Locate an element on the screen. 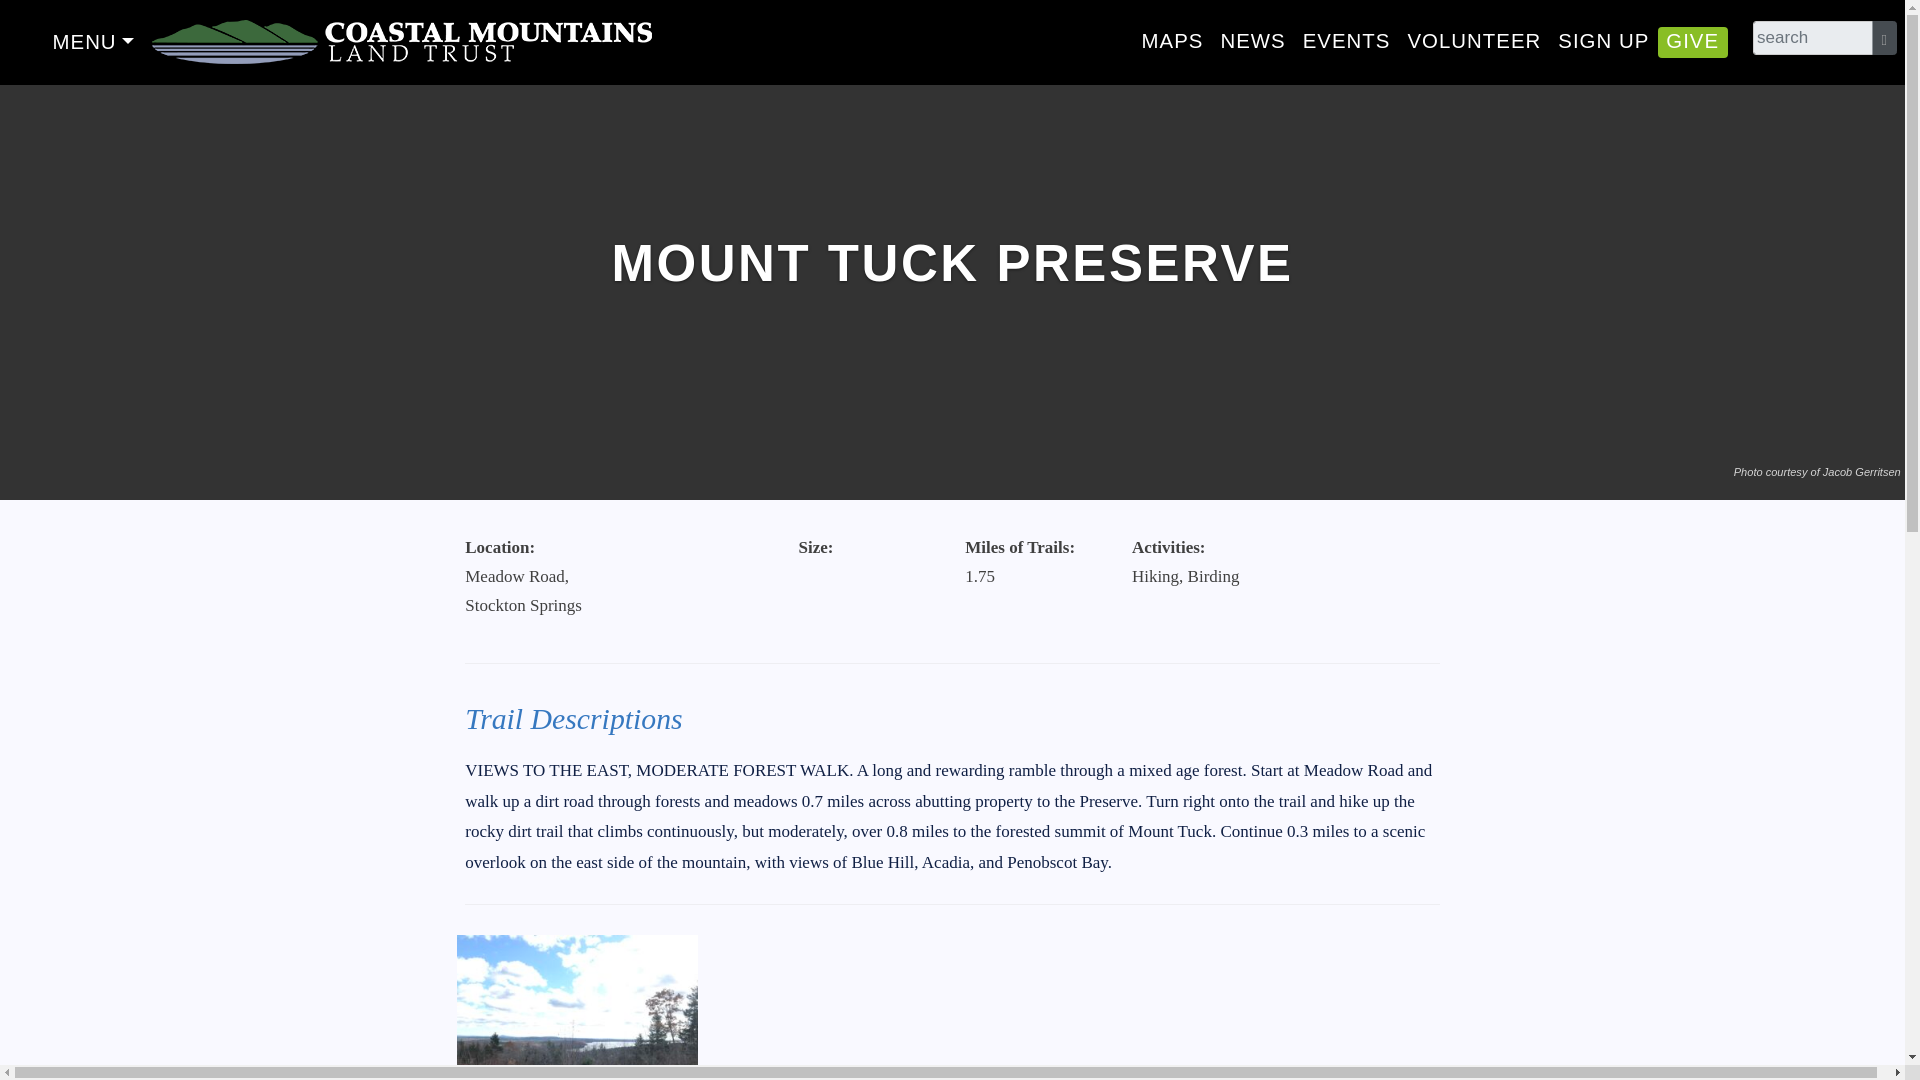 This screenshot has height=1080, width=1920. GIVE is located at coordinates (1693, 40).